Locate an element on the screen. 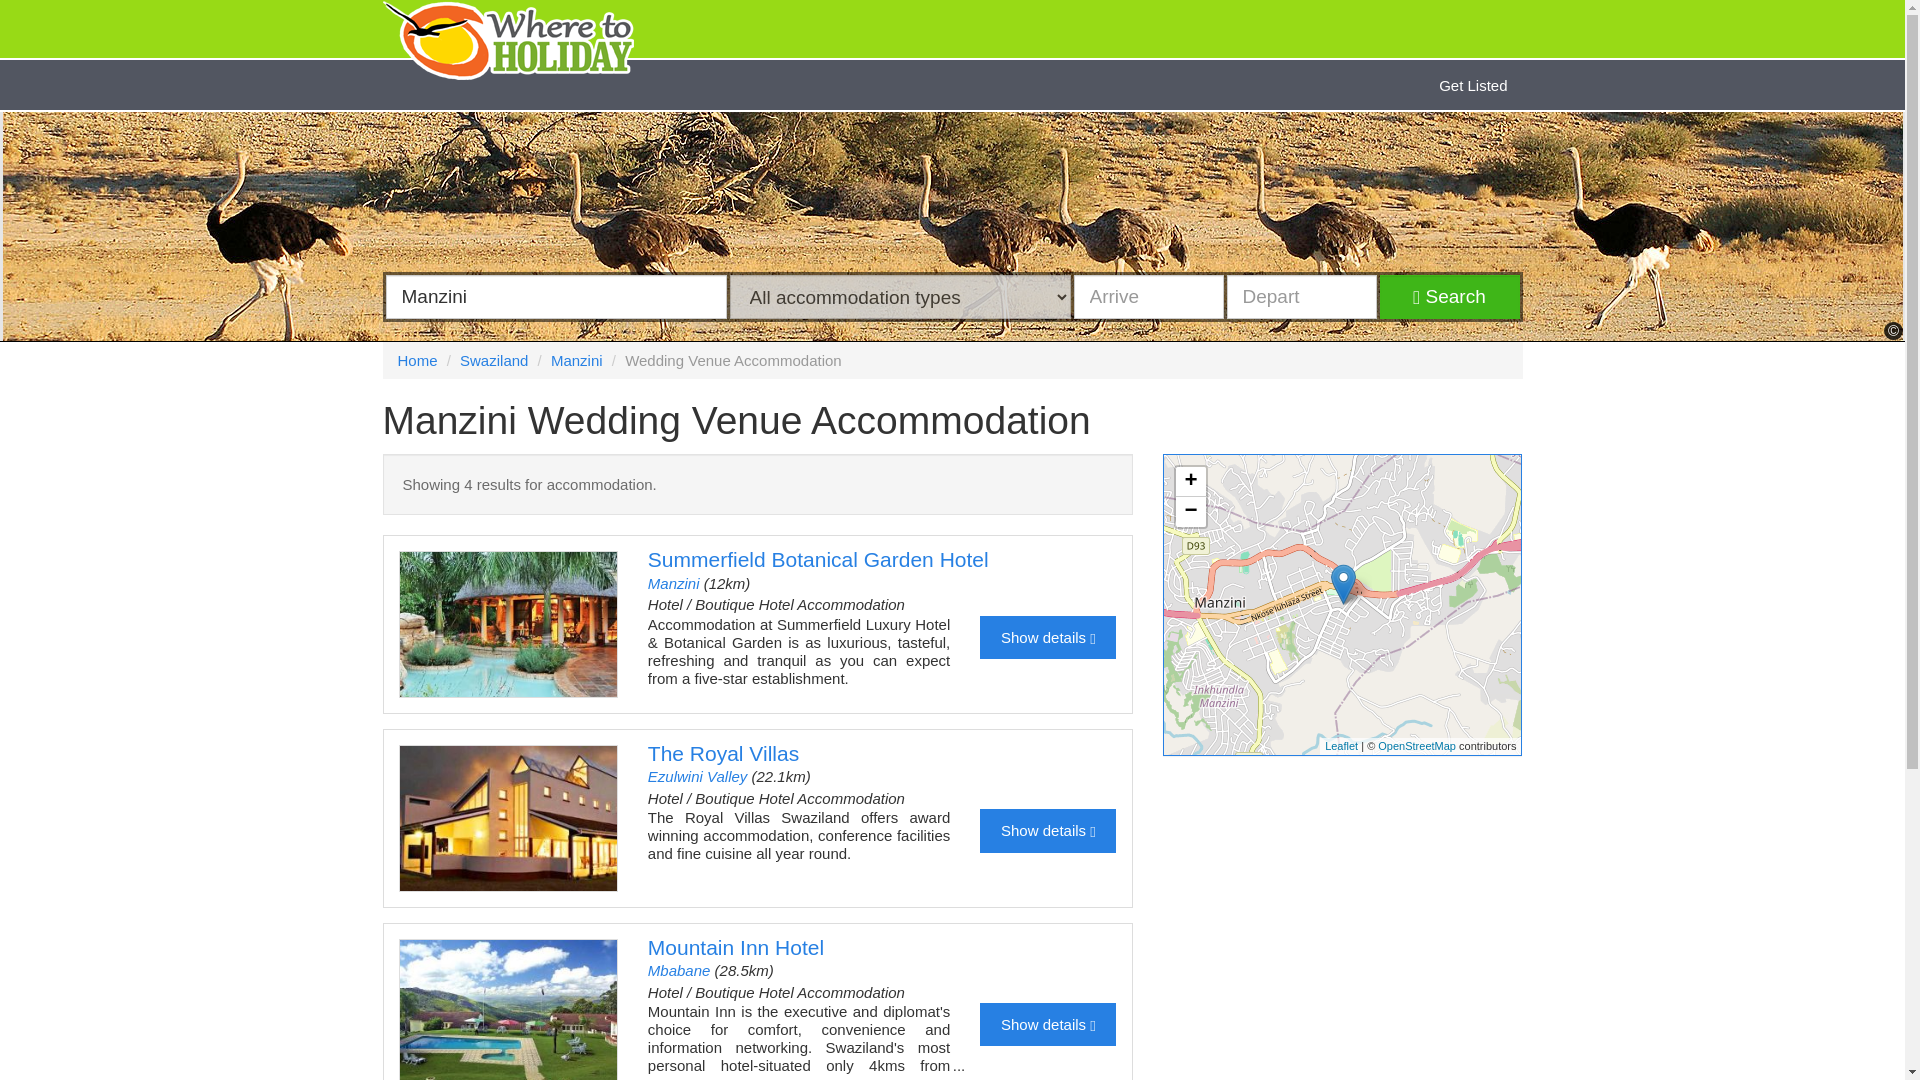  Show details is located at coordinates (1047, 830).